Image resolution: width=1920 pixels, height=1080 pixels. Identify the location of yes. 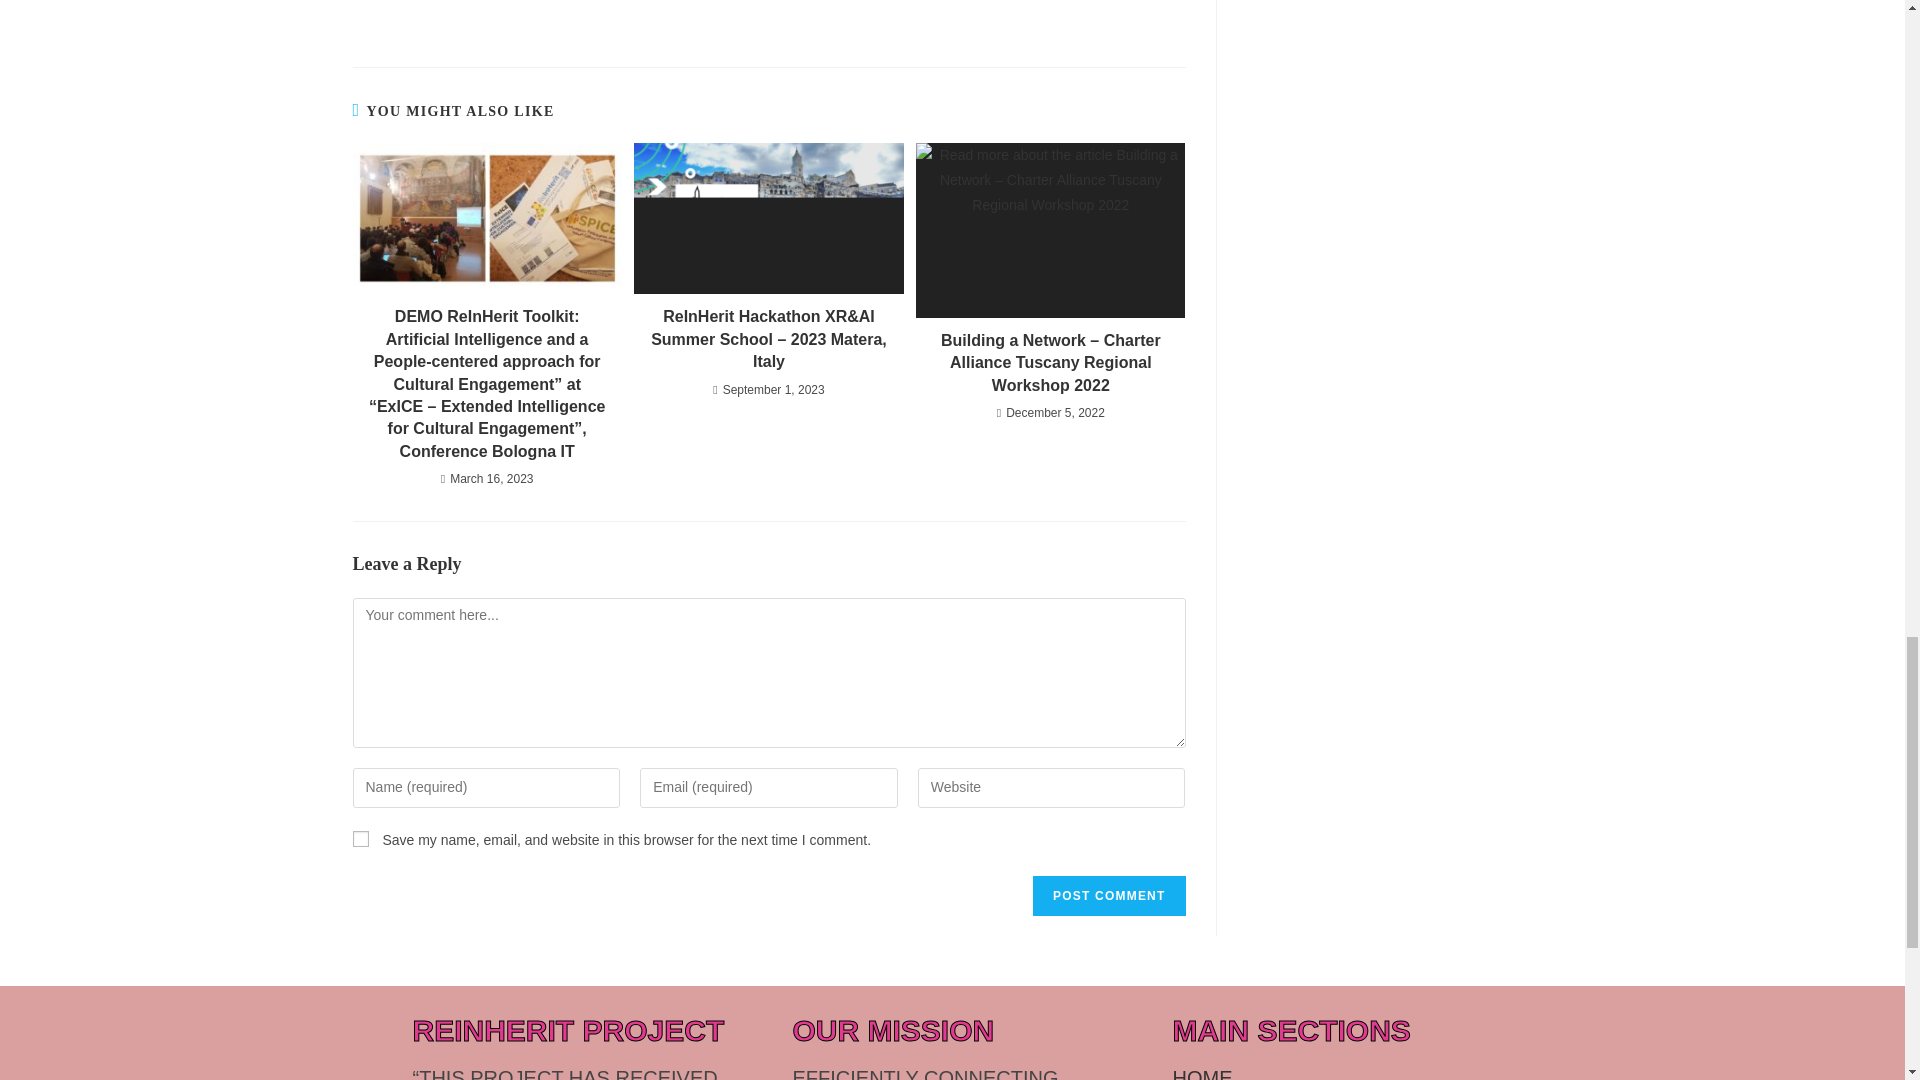
(360, 838).